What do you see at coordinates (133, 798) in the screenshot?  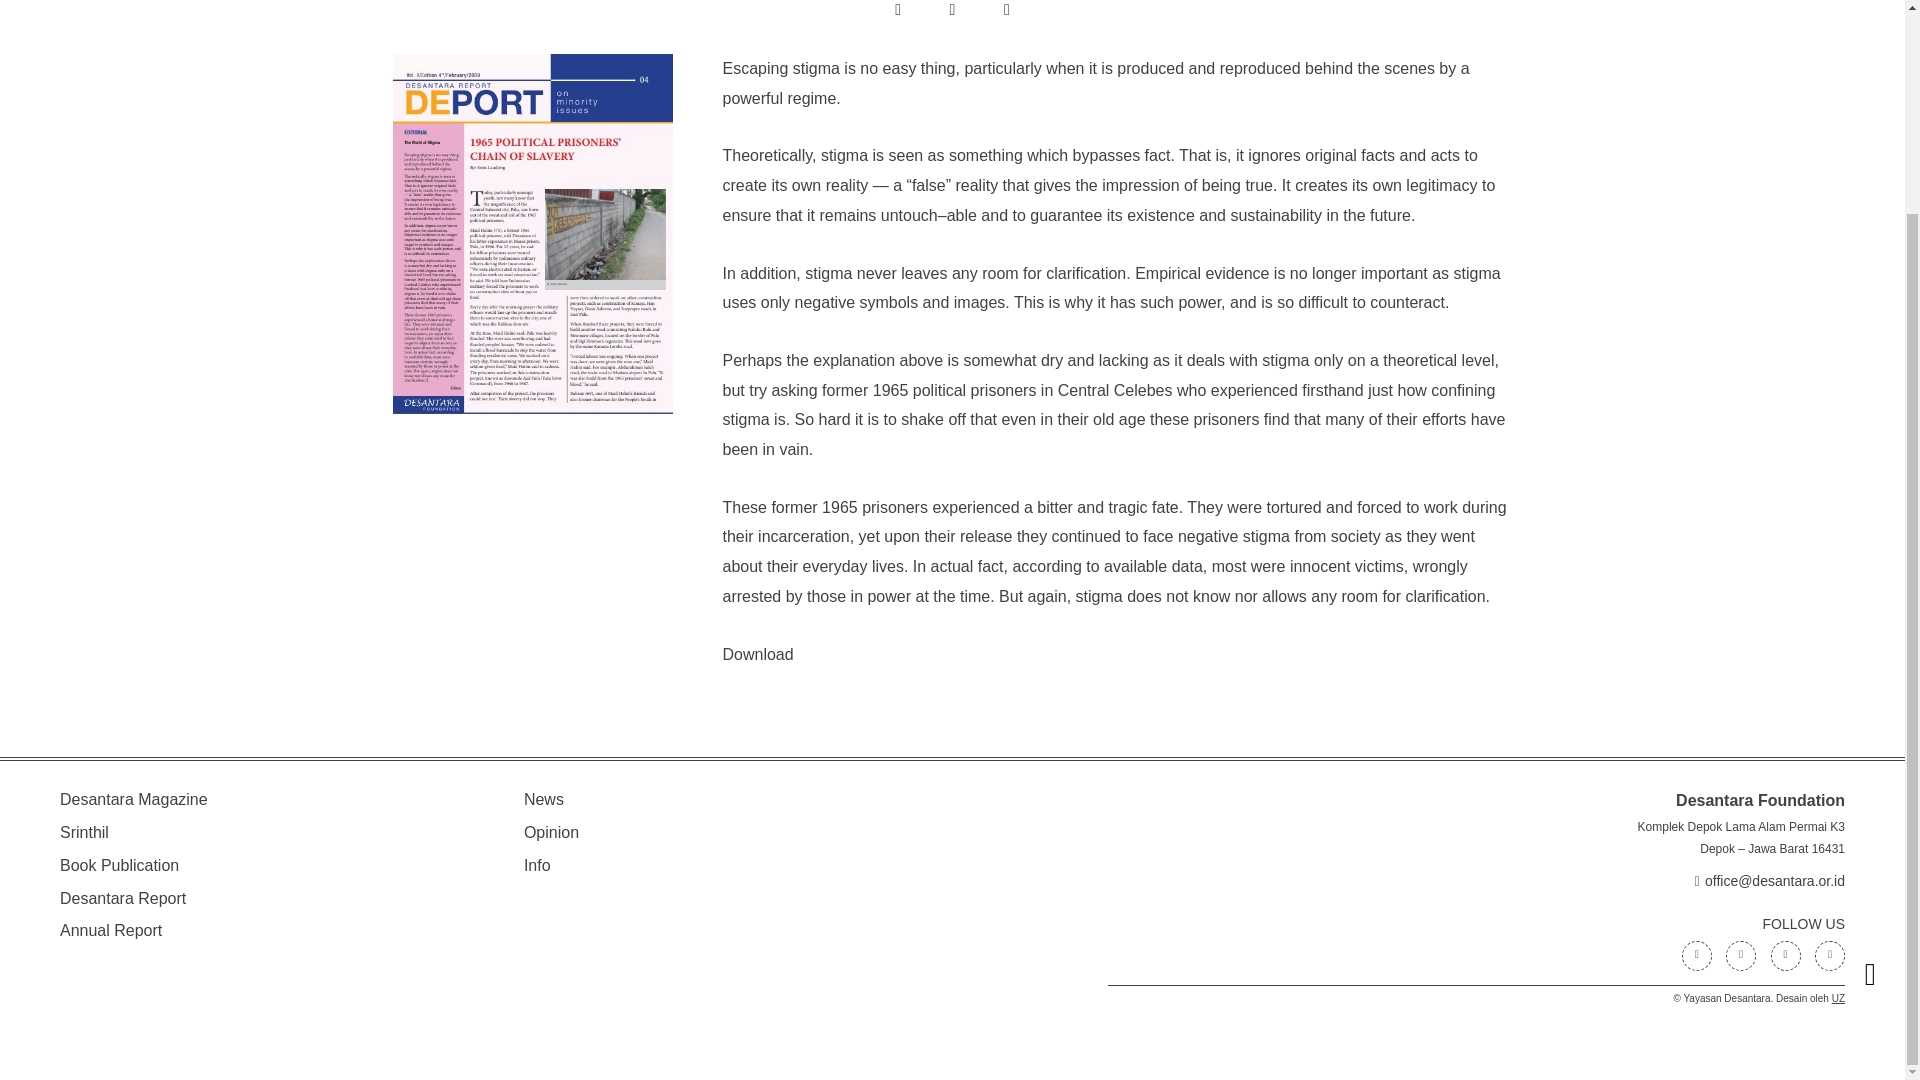 I see `Desantara Magazine` at bounding box center [133, 798].